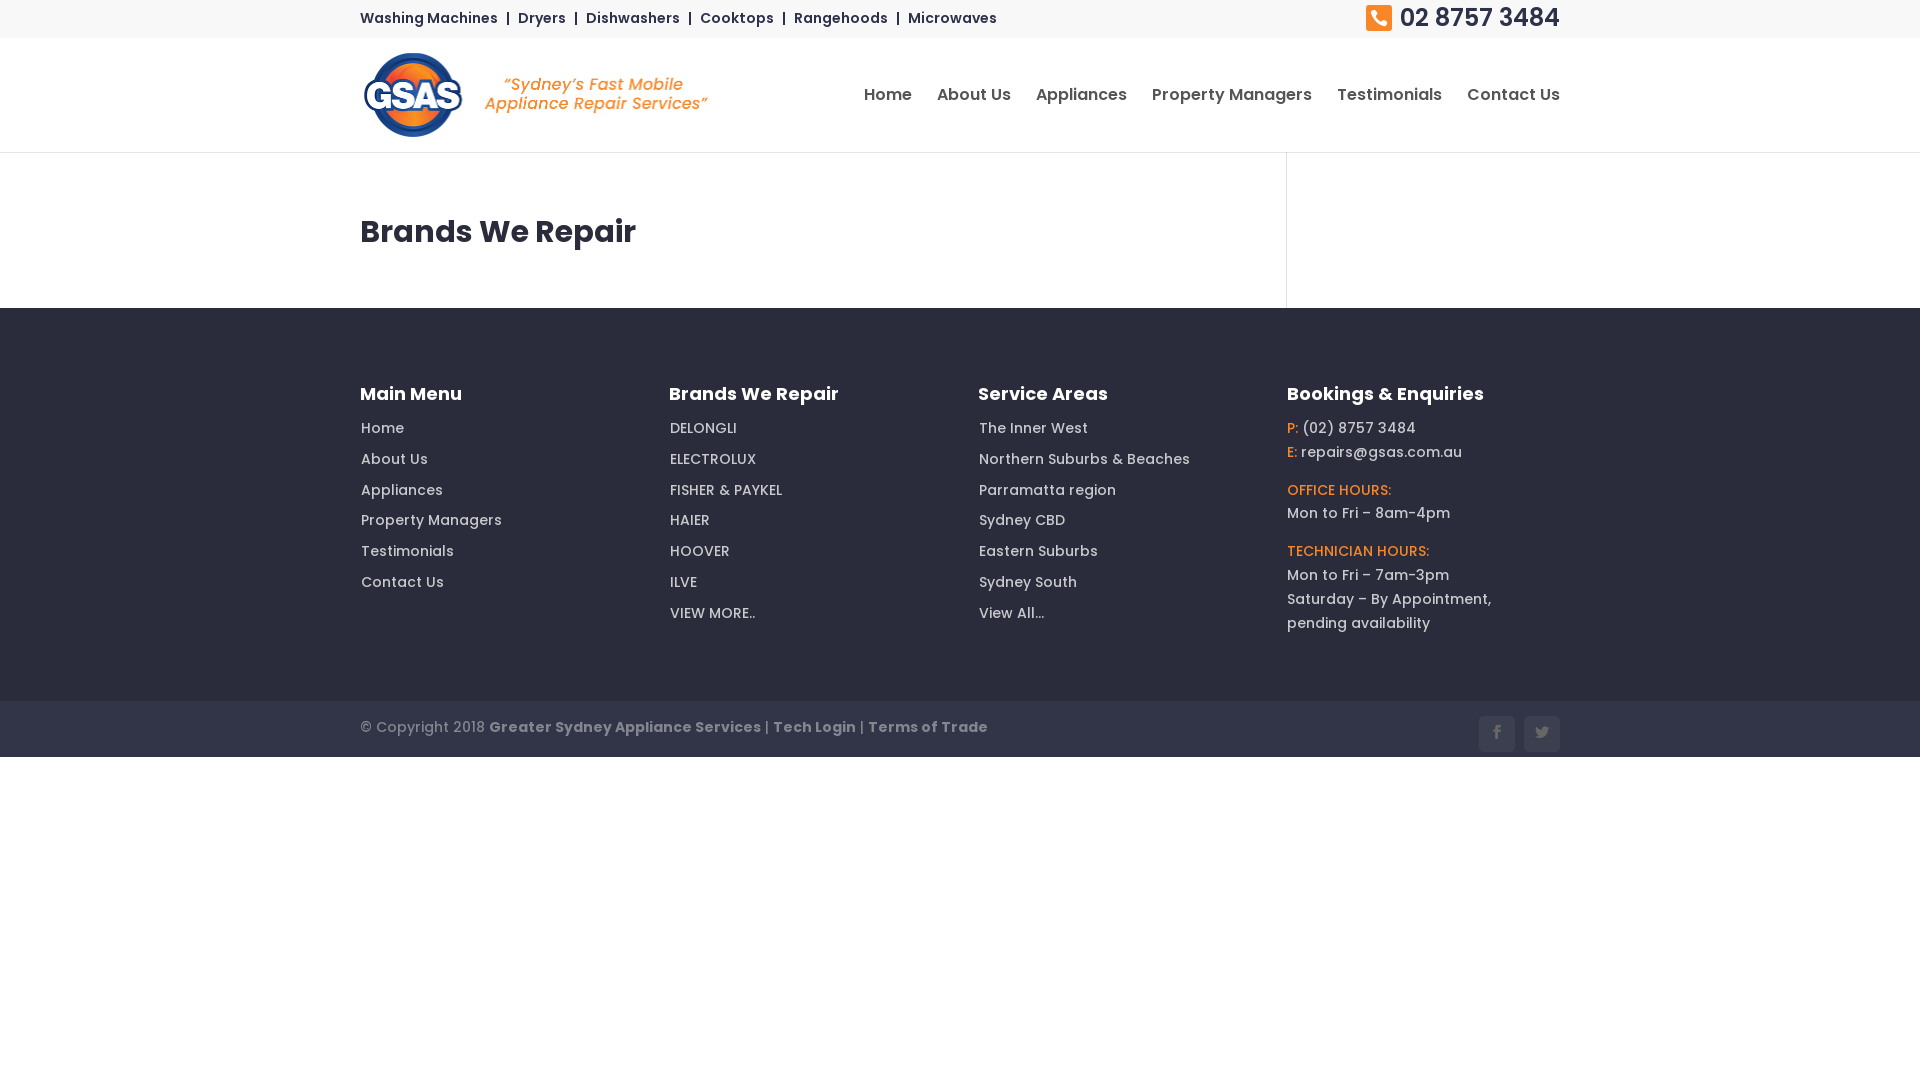  What do you see at coordinates (888, 120) in the screenshot?
I see `Home` at bounding box center [888, 120].